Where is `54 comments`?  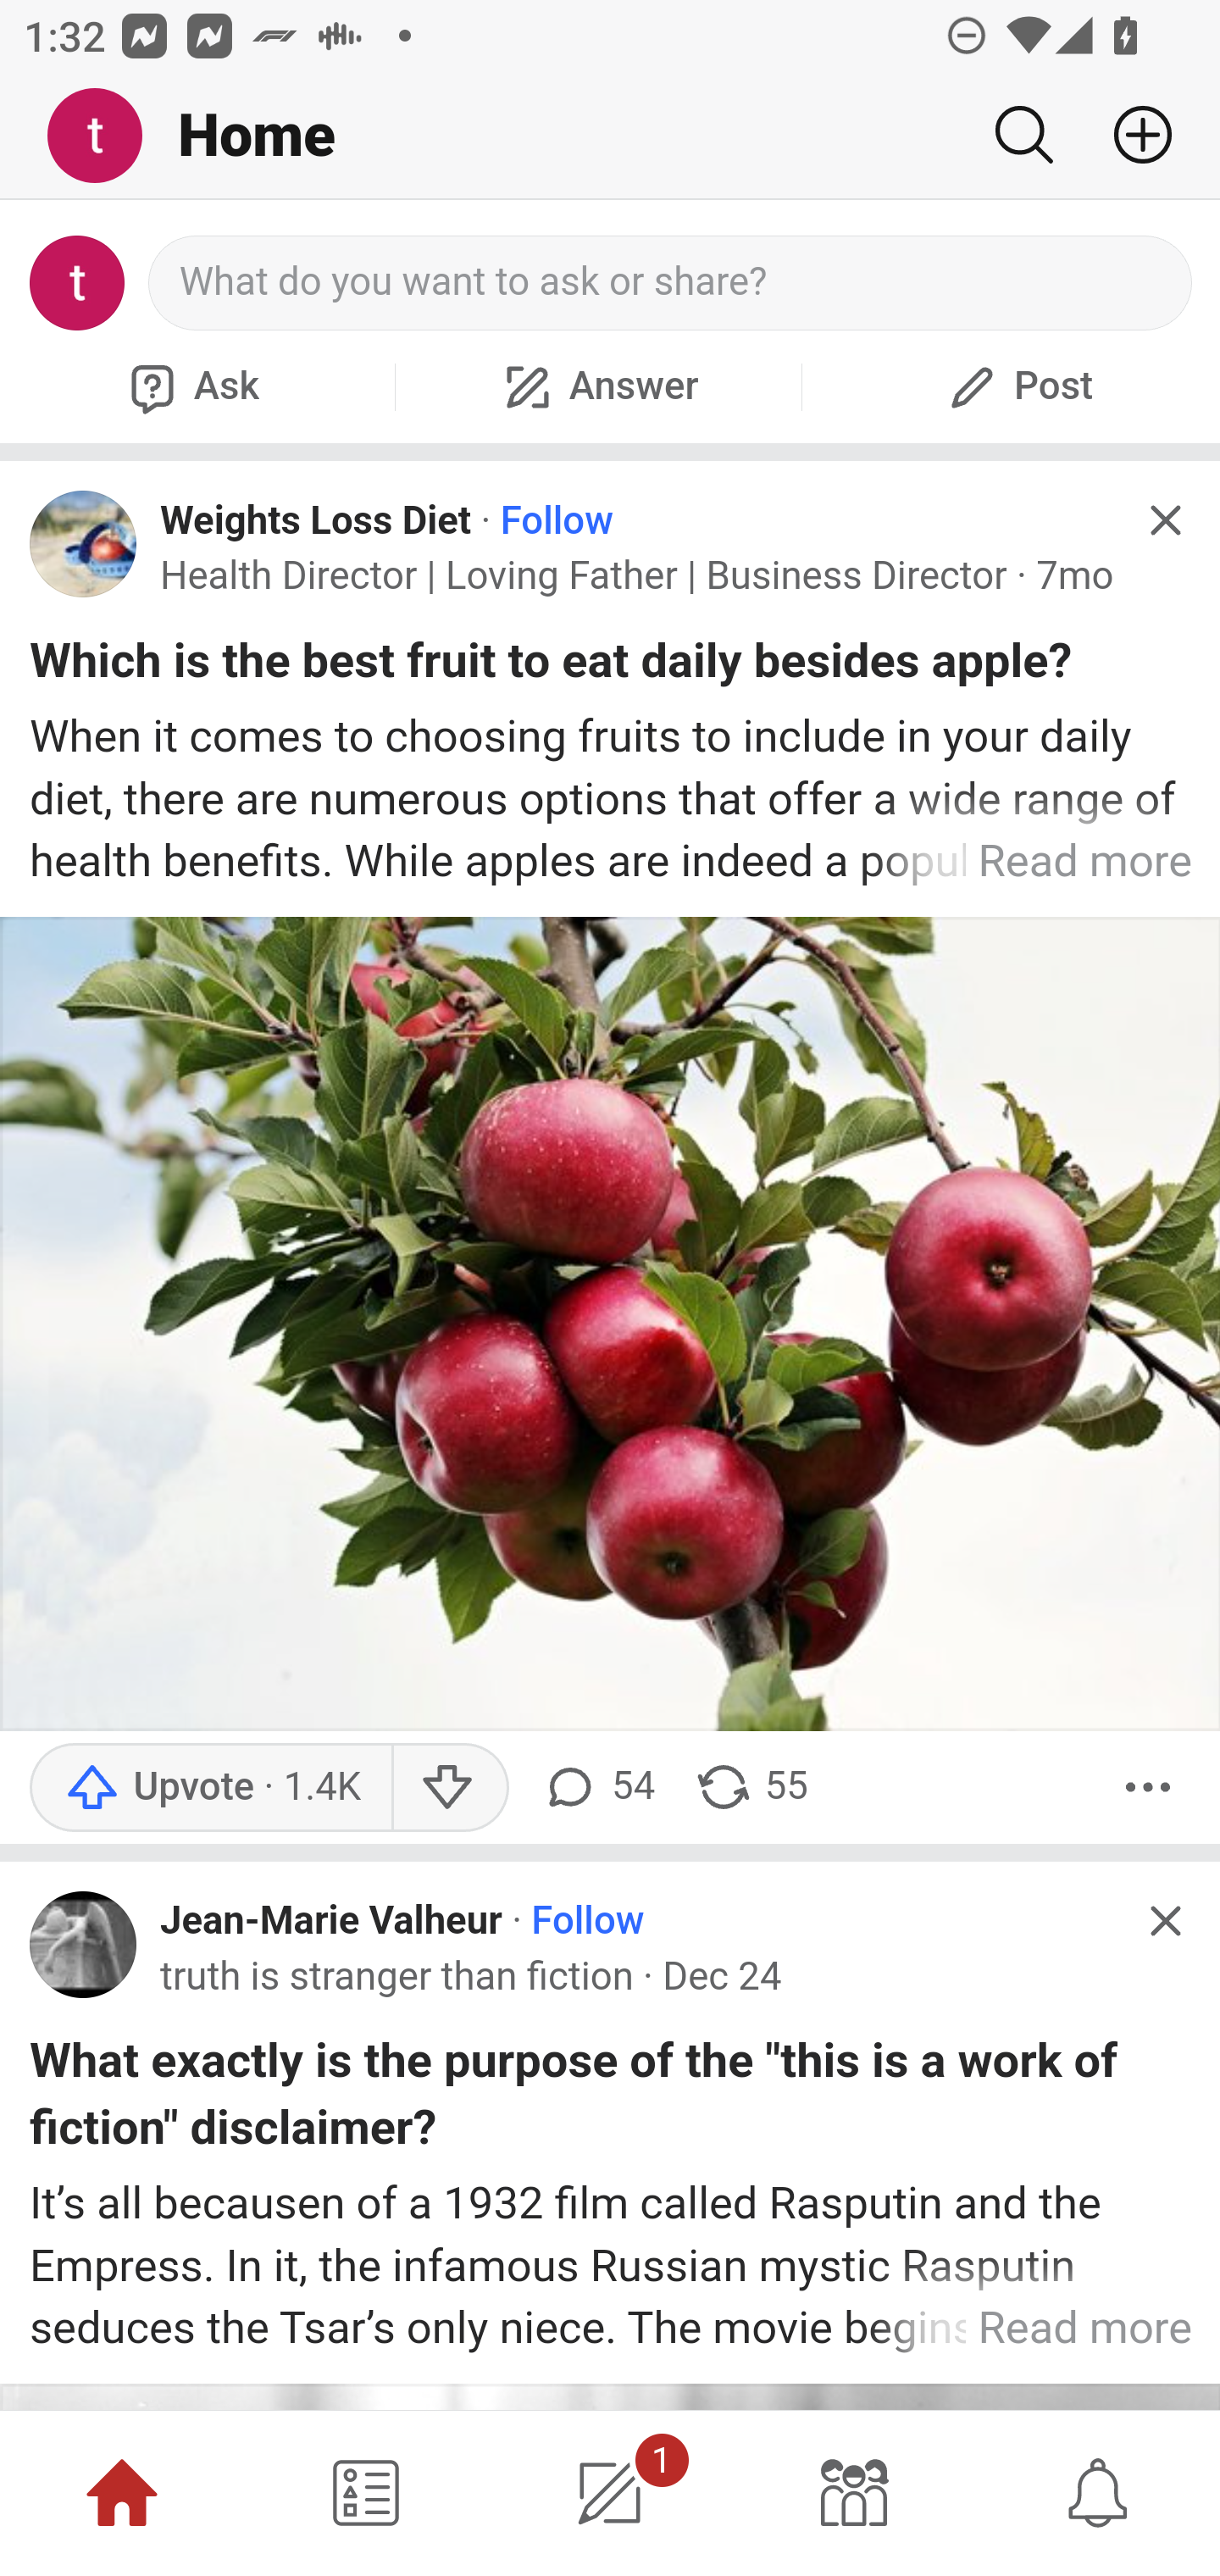 54 comments is located at coordinates (596, 1788).